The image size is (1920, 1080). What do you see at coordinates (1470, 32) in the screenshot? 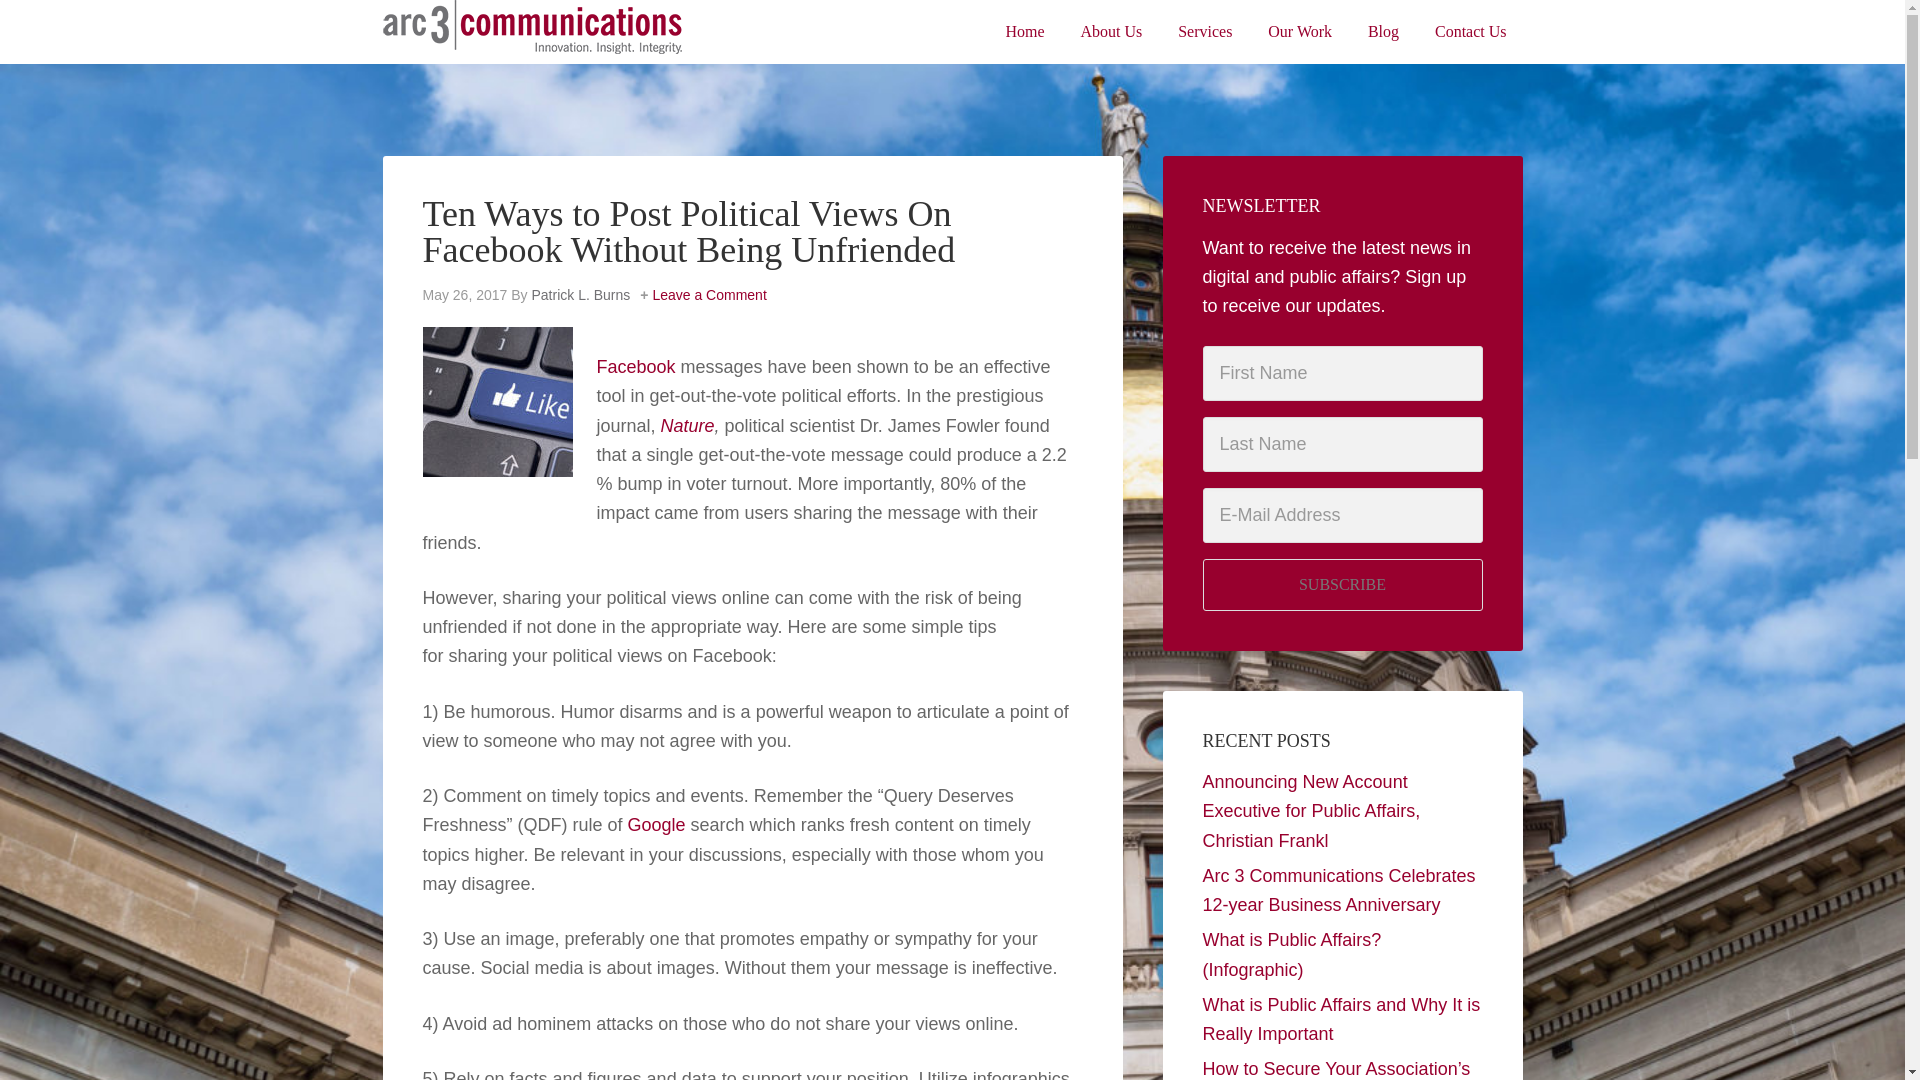
I see `Contact Us` at bounding box center [1470, 32].